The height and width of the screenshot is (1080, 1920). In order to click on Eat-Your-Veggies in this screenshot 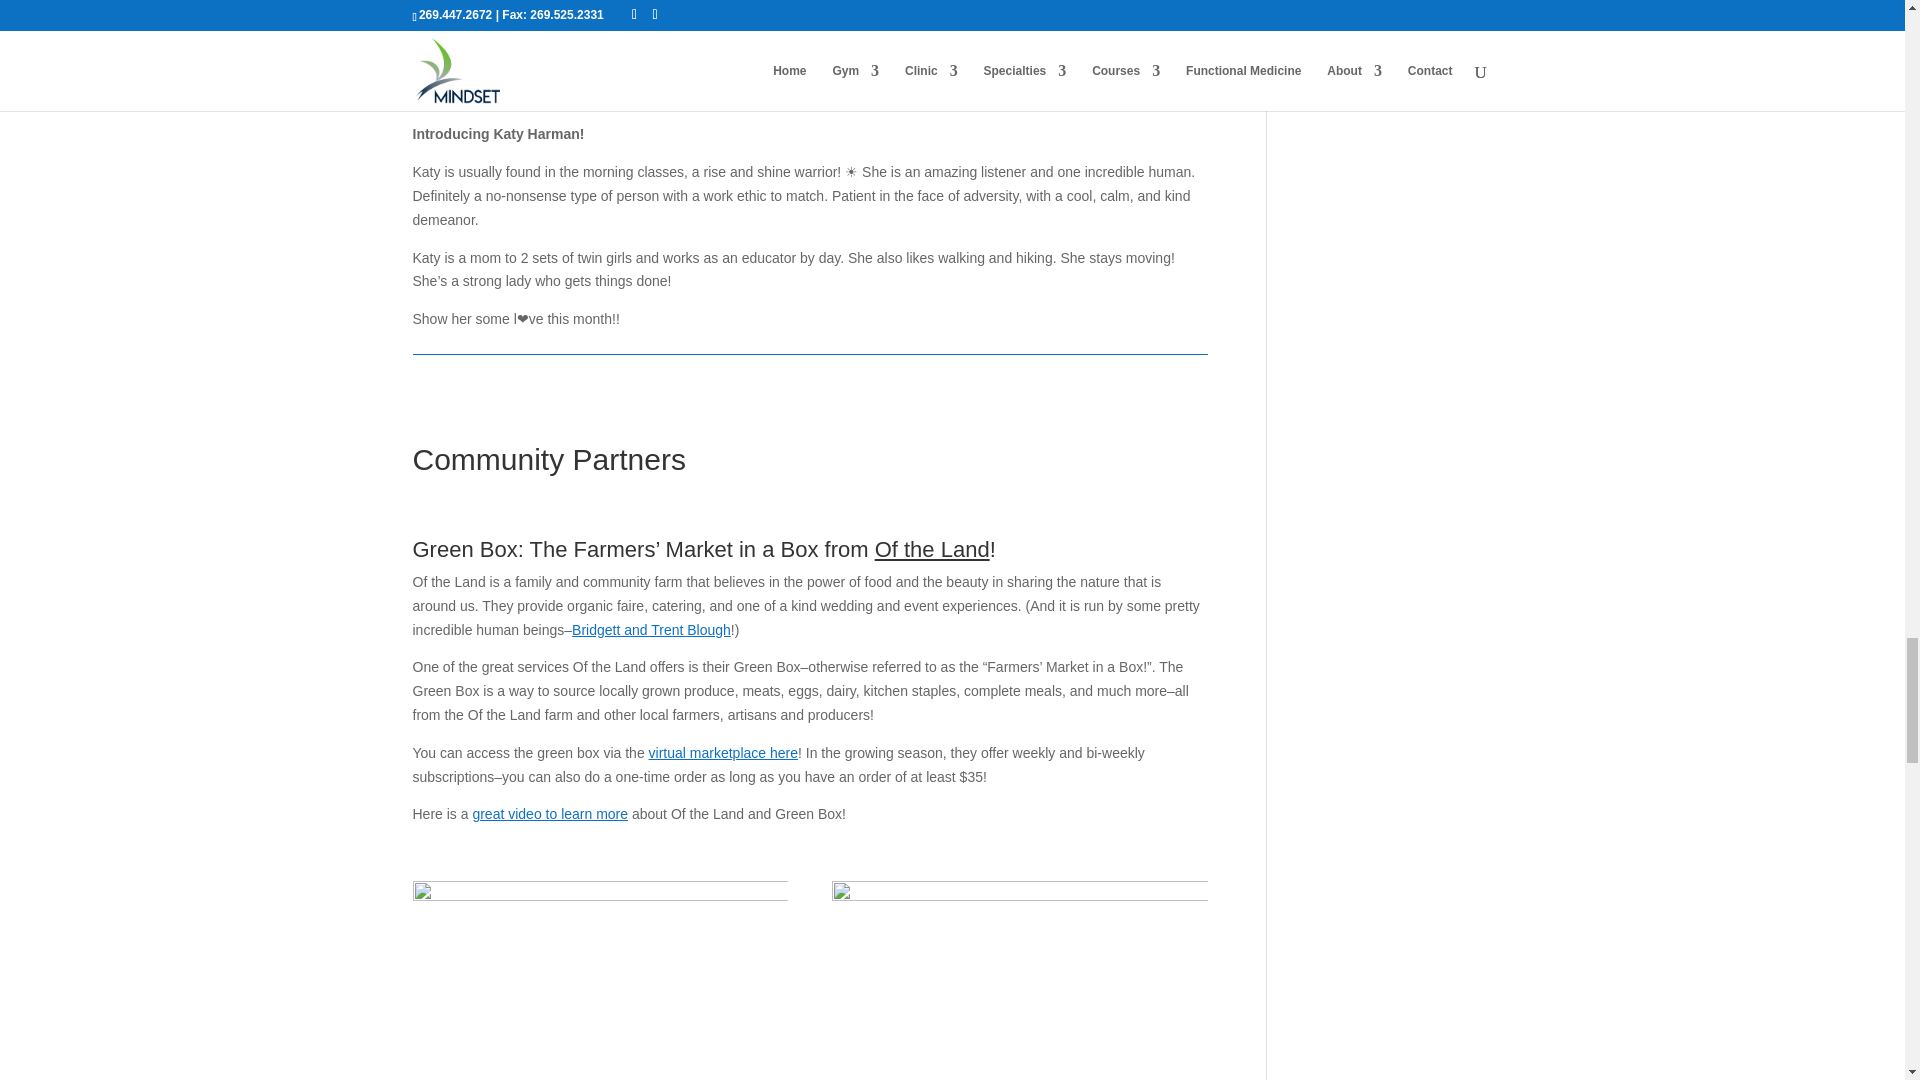, I will do `click(600, 980)`.